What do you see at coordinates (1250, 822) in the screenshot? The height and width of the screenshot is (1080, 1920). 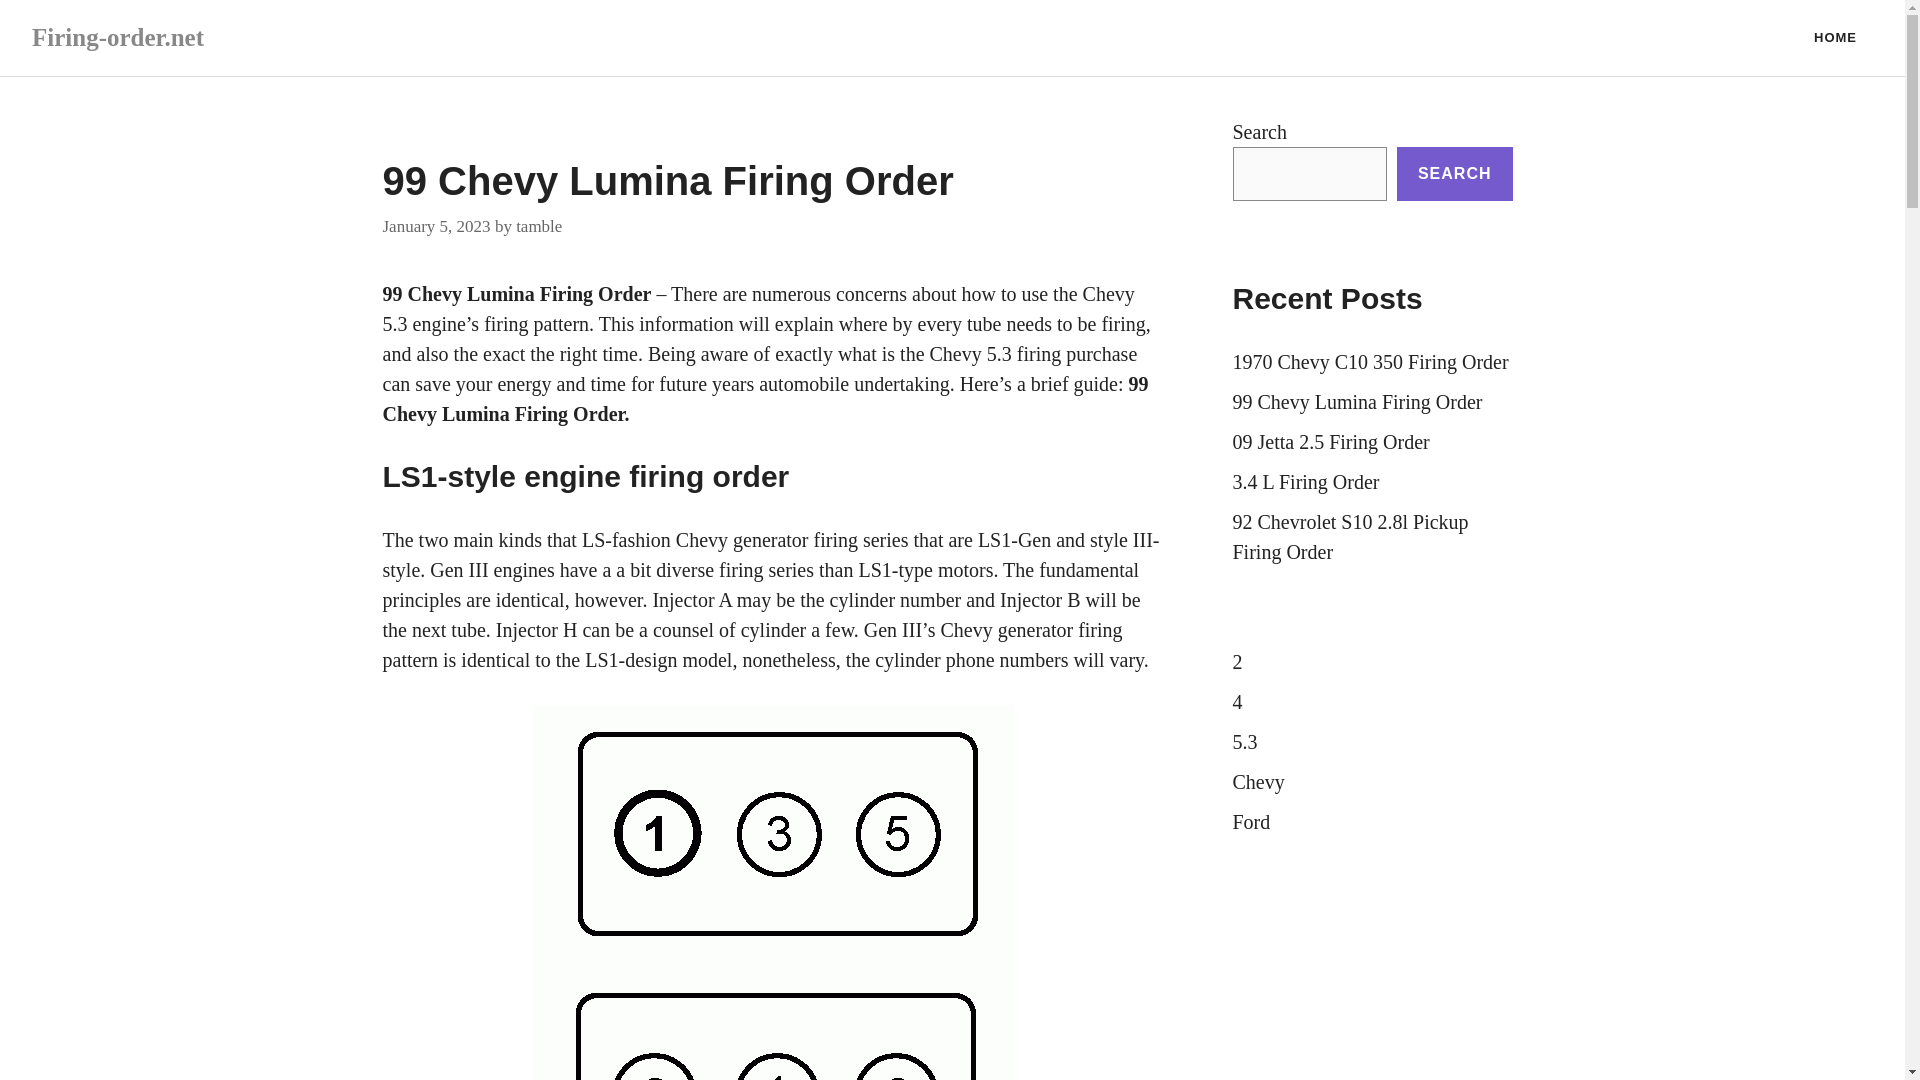 I see `Ford` at bounding box center [1250, 822].